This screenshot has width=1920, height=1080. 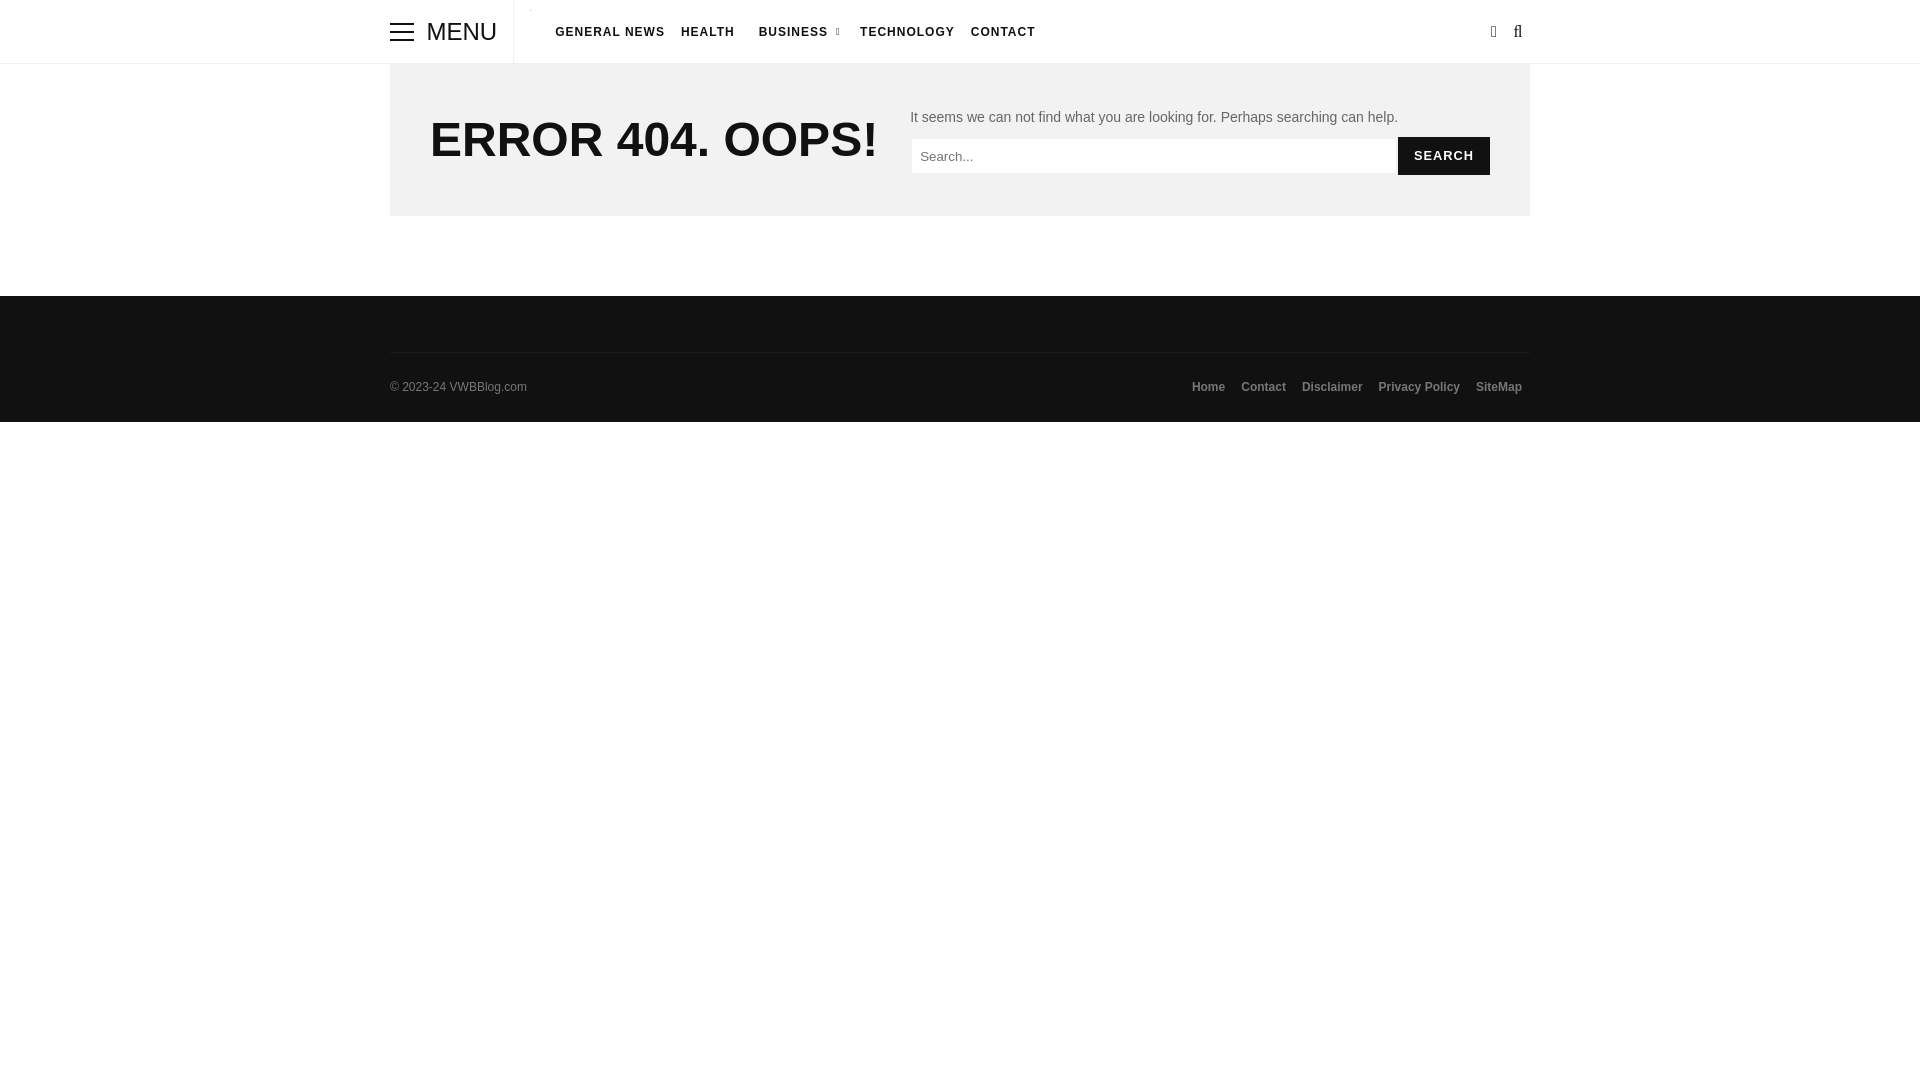 I want to click on Contact, so click(x=1263, y=387).